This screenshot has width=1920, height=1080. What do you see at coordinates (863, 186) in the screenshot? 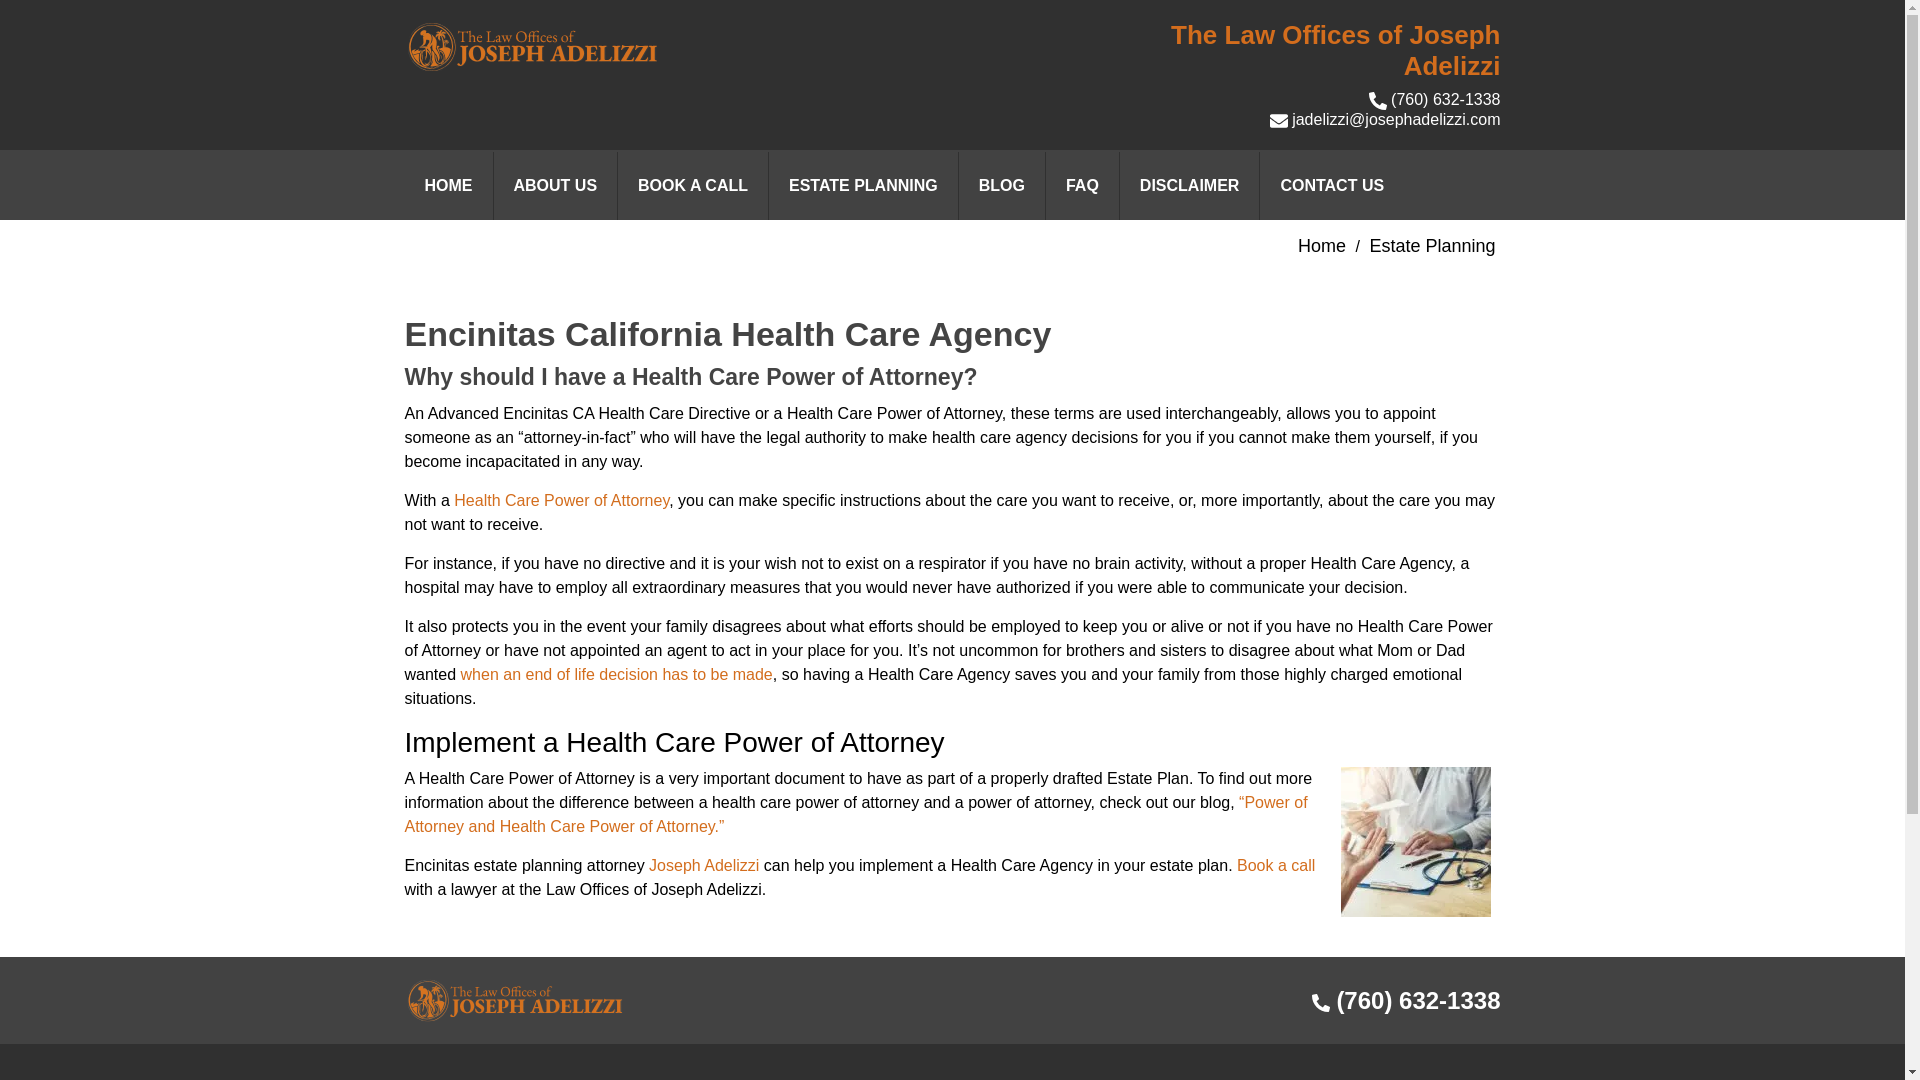
I see `ESTATE PLANNING` at bounding box center [863, 186].